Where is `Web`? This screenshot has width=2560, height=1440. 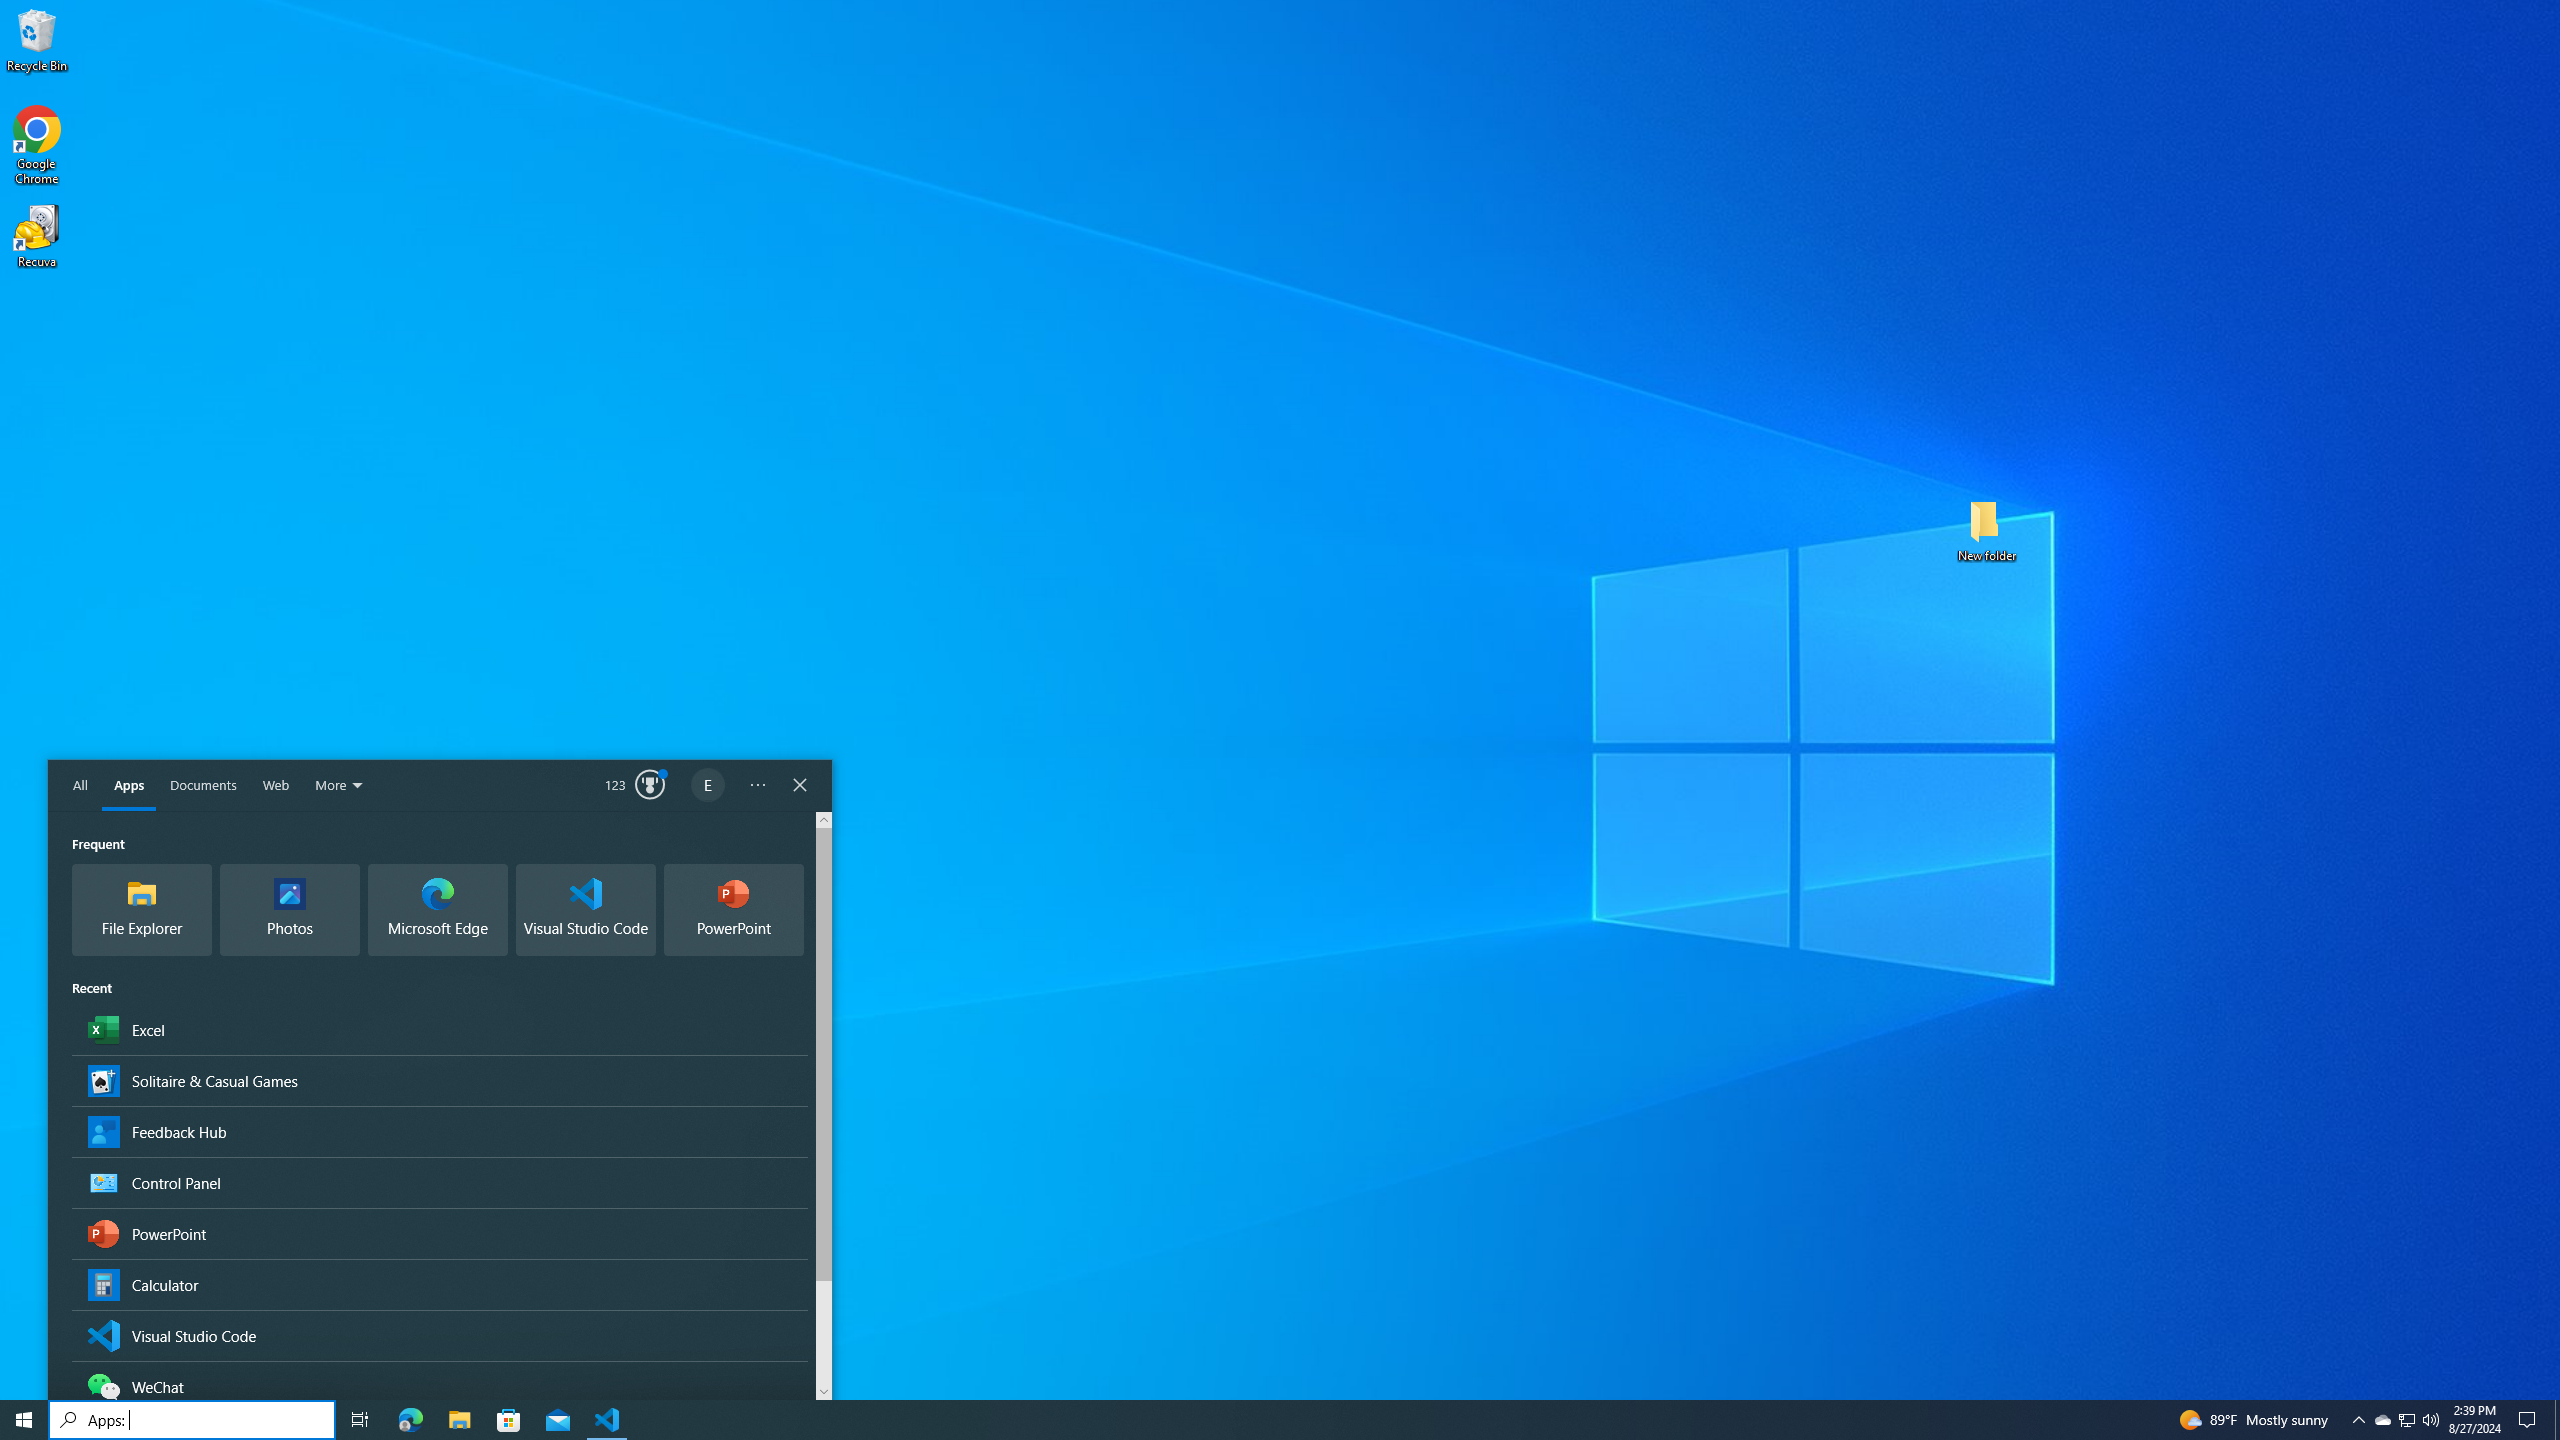 Web is located at coordinates (276, 786).